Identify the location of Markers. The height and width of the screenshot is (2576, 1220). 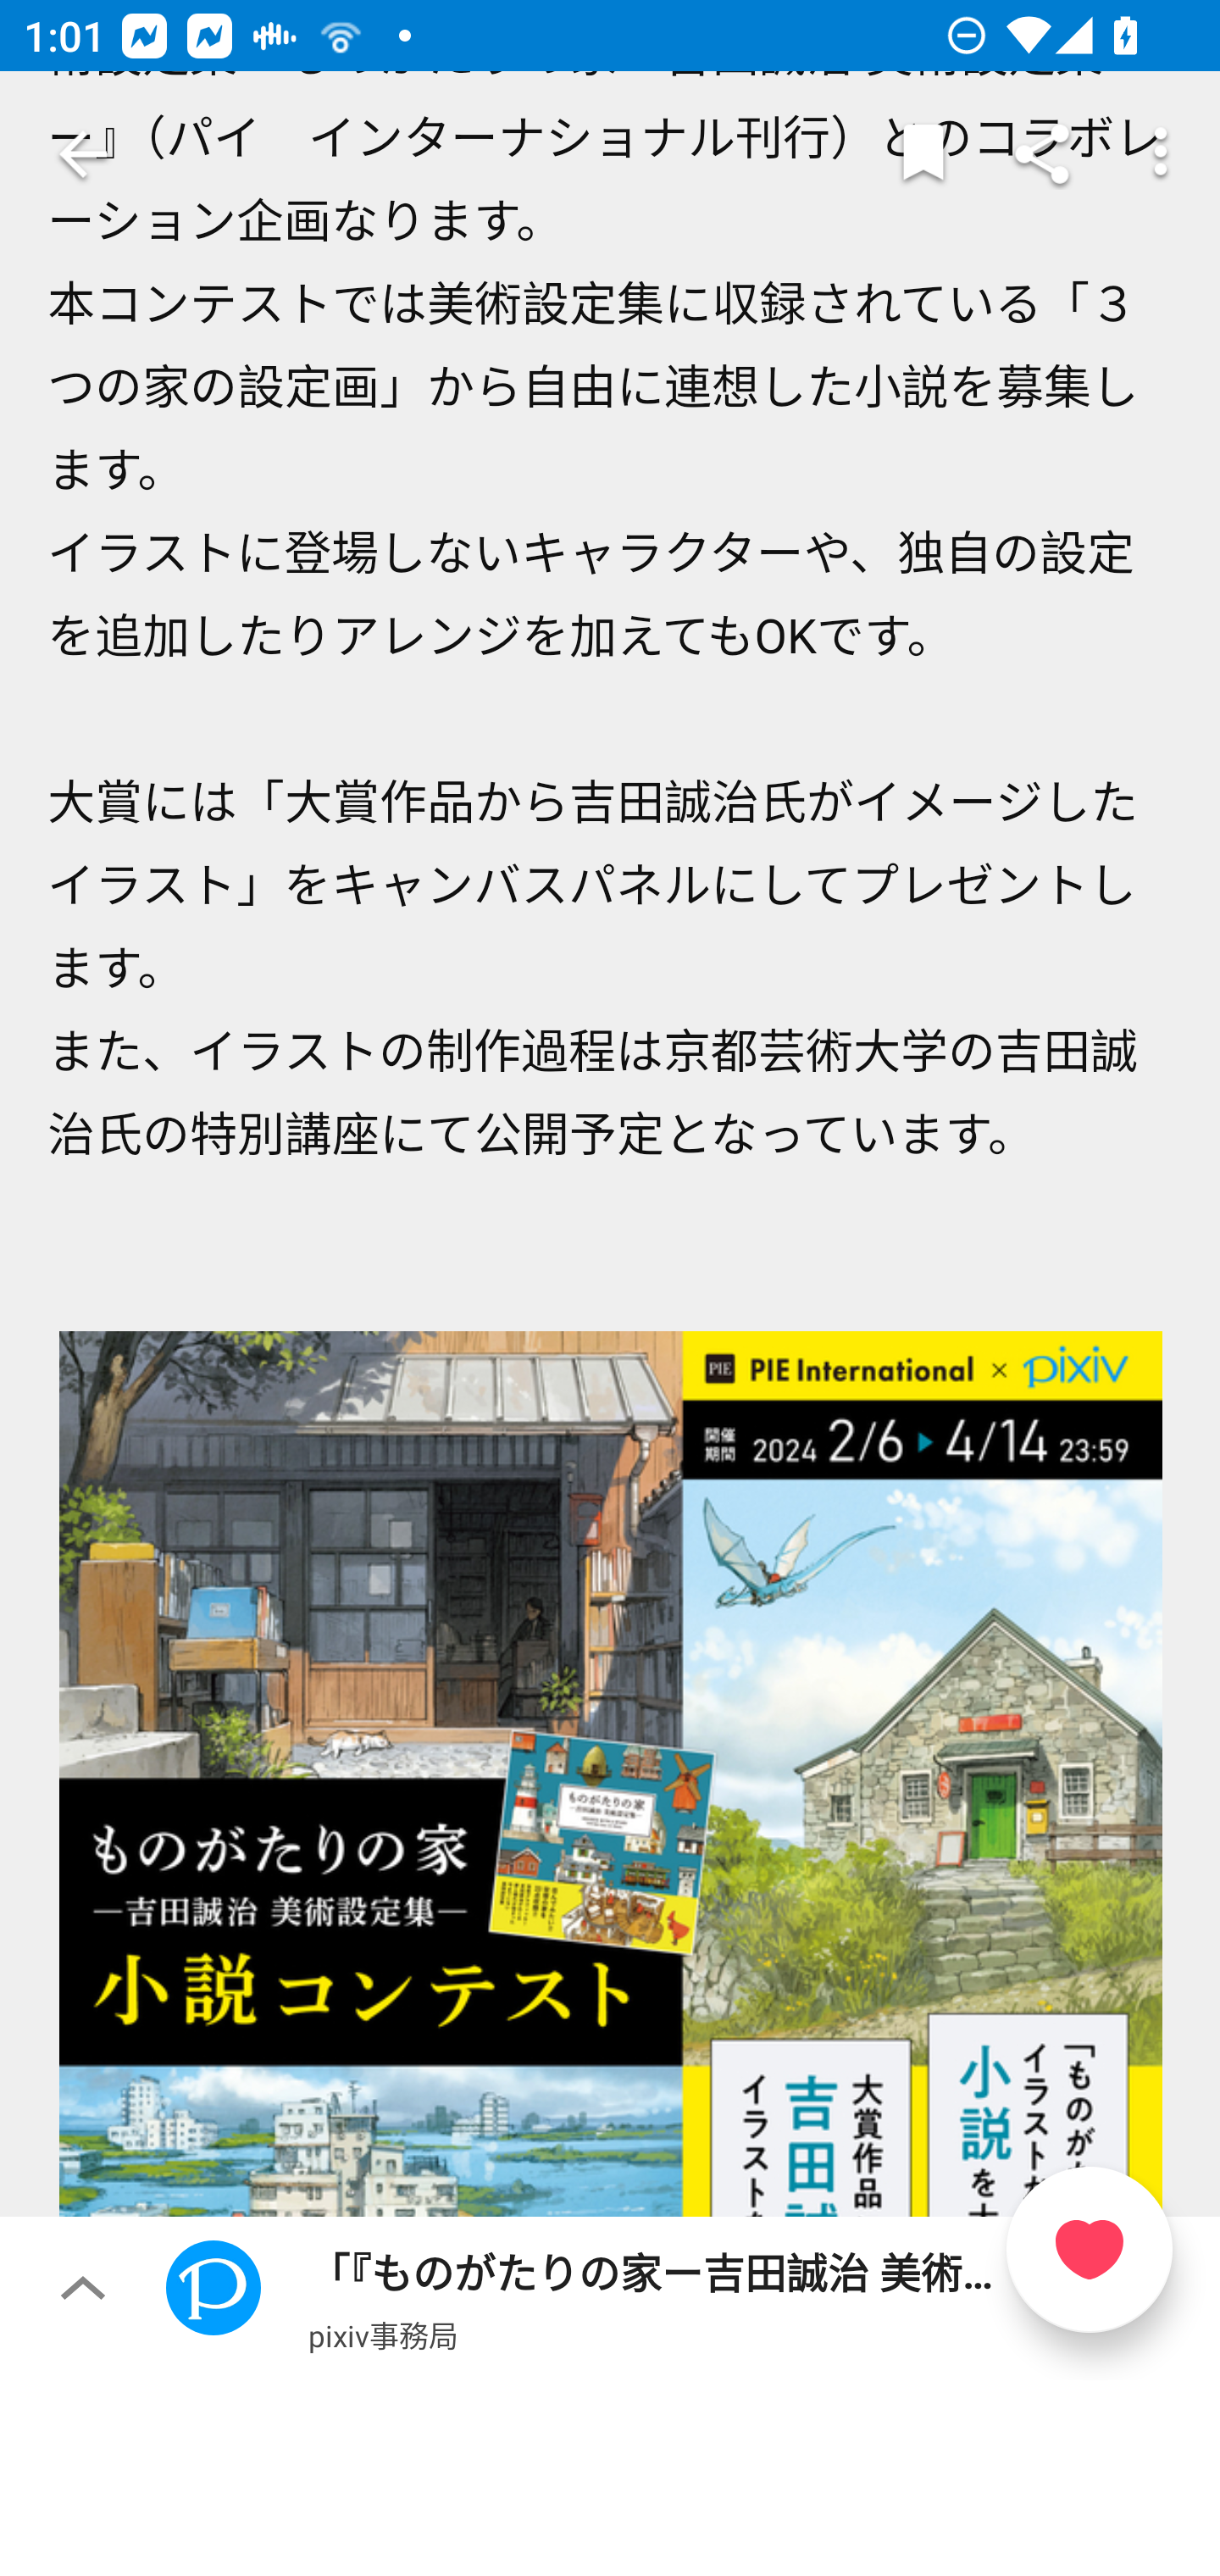
(923, 154).